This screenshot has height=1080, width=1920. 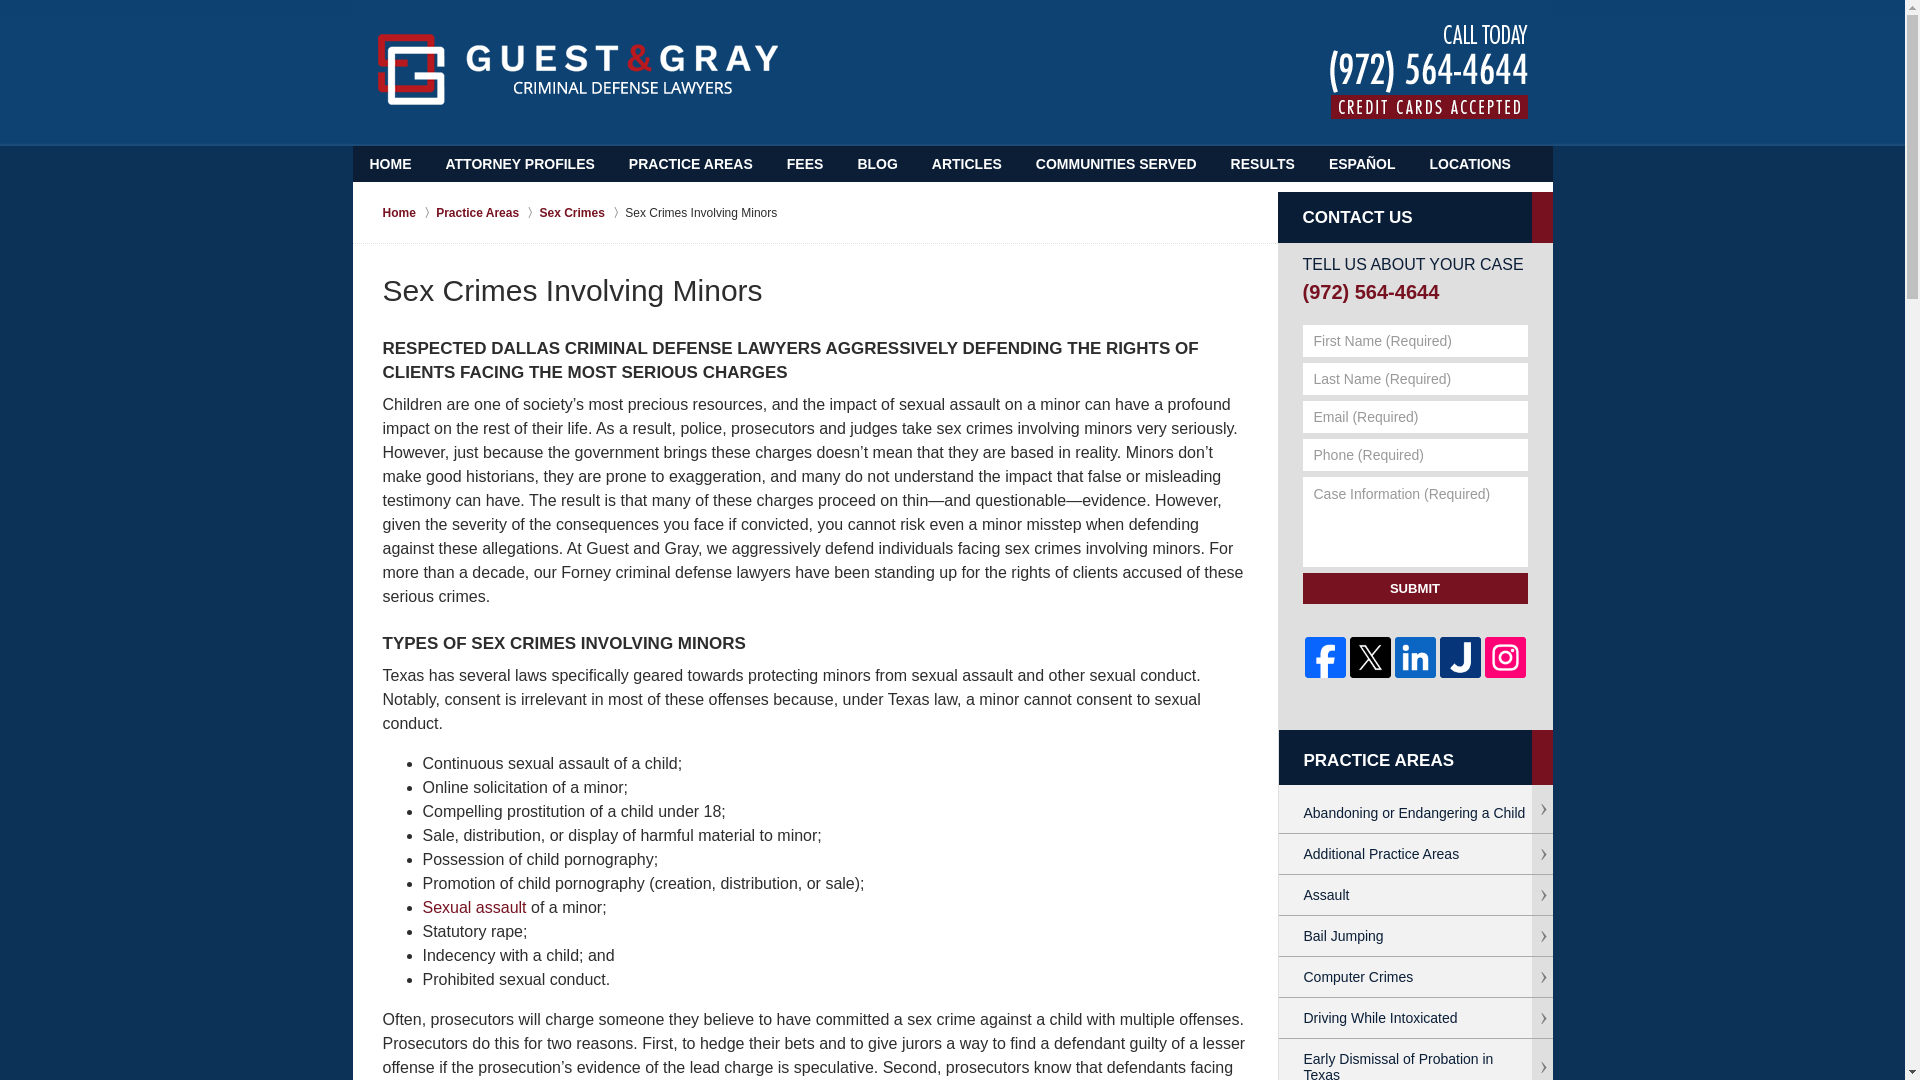 I want to click on Home, so click(x=408, y=212).